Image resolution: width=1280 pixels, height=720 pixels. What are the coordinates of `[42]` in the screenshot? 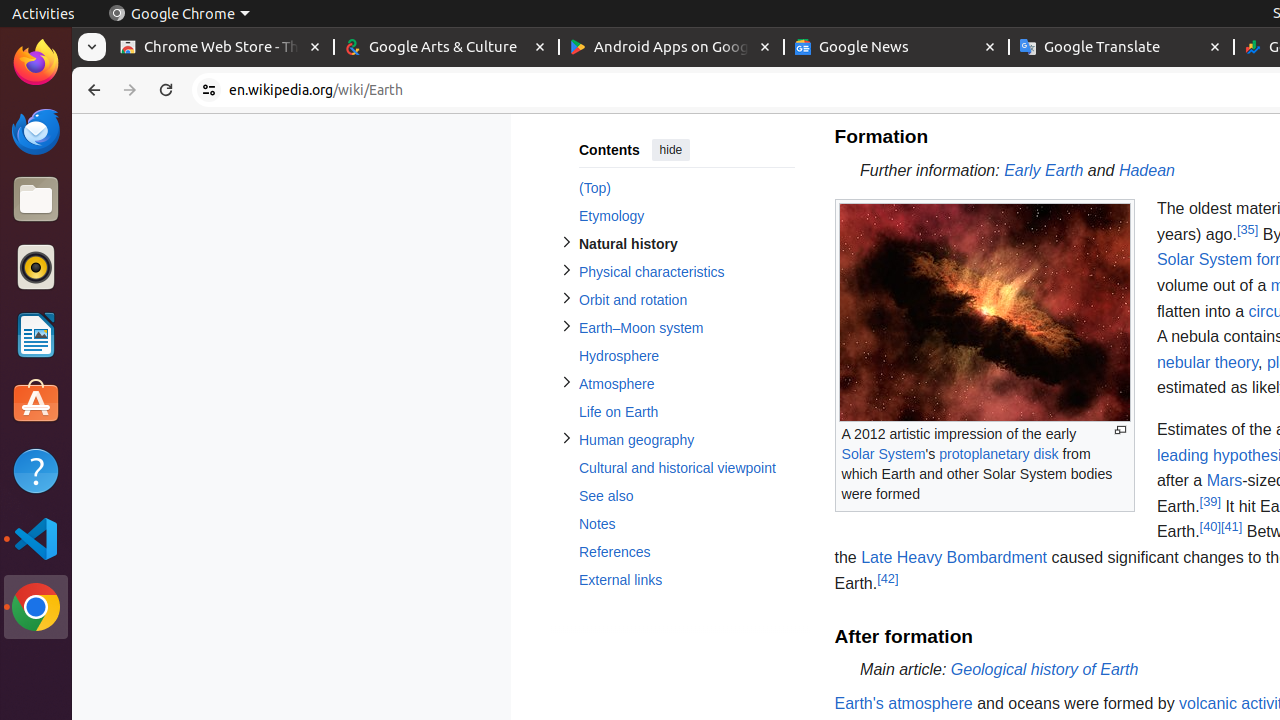 It's located at (888, 578).